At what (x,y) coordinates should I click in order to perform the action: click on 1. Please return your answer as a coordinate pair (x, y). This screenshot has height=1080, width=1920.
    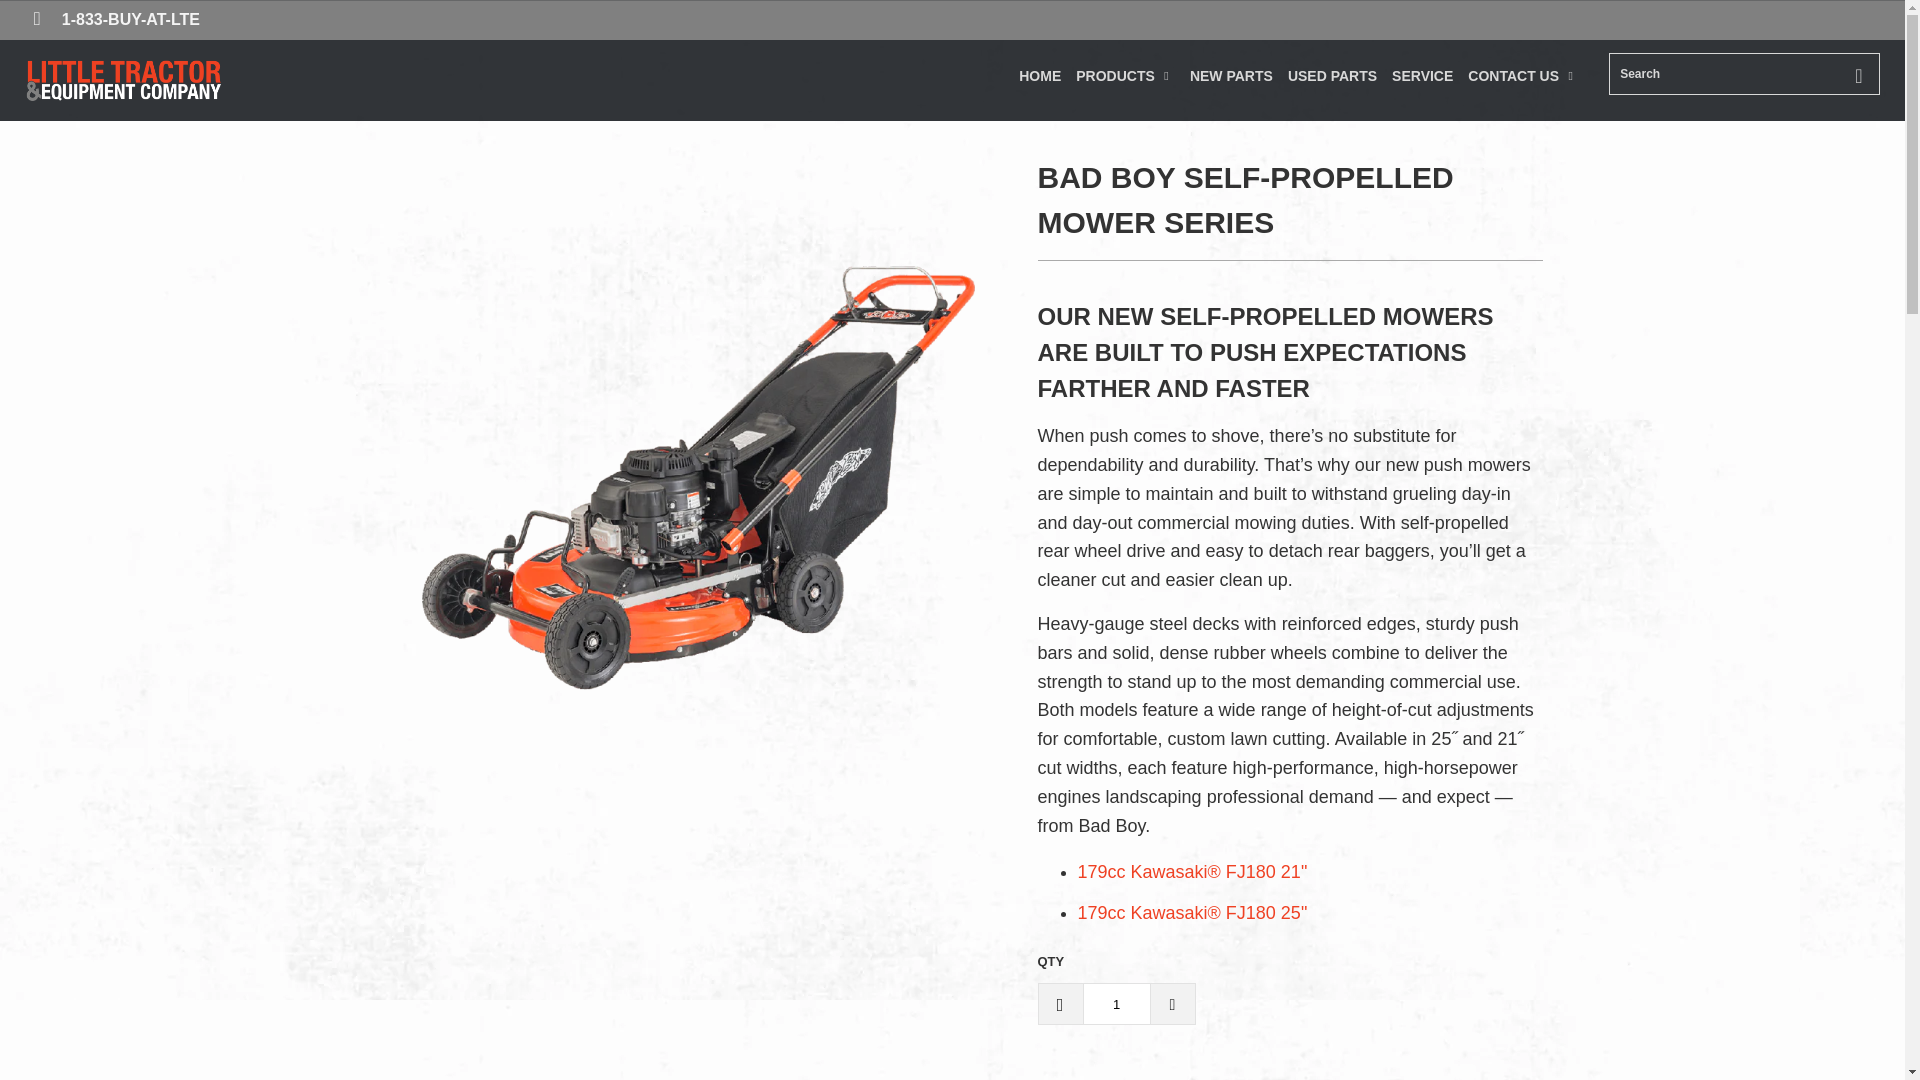
    Looking at the image, I should click on (1116, 1003).